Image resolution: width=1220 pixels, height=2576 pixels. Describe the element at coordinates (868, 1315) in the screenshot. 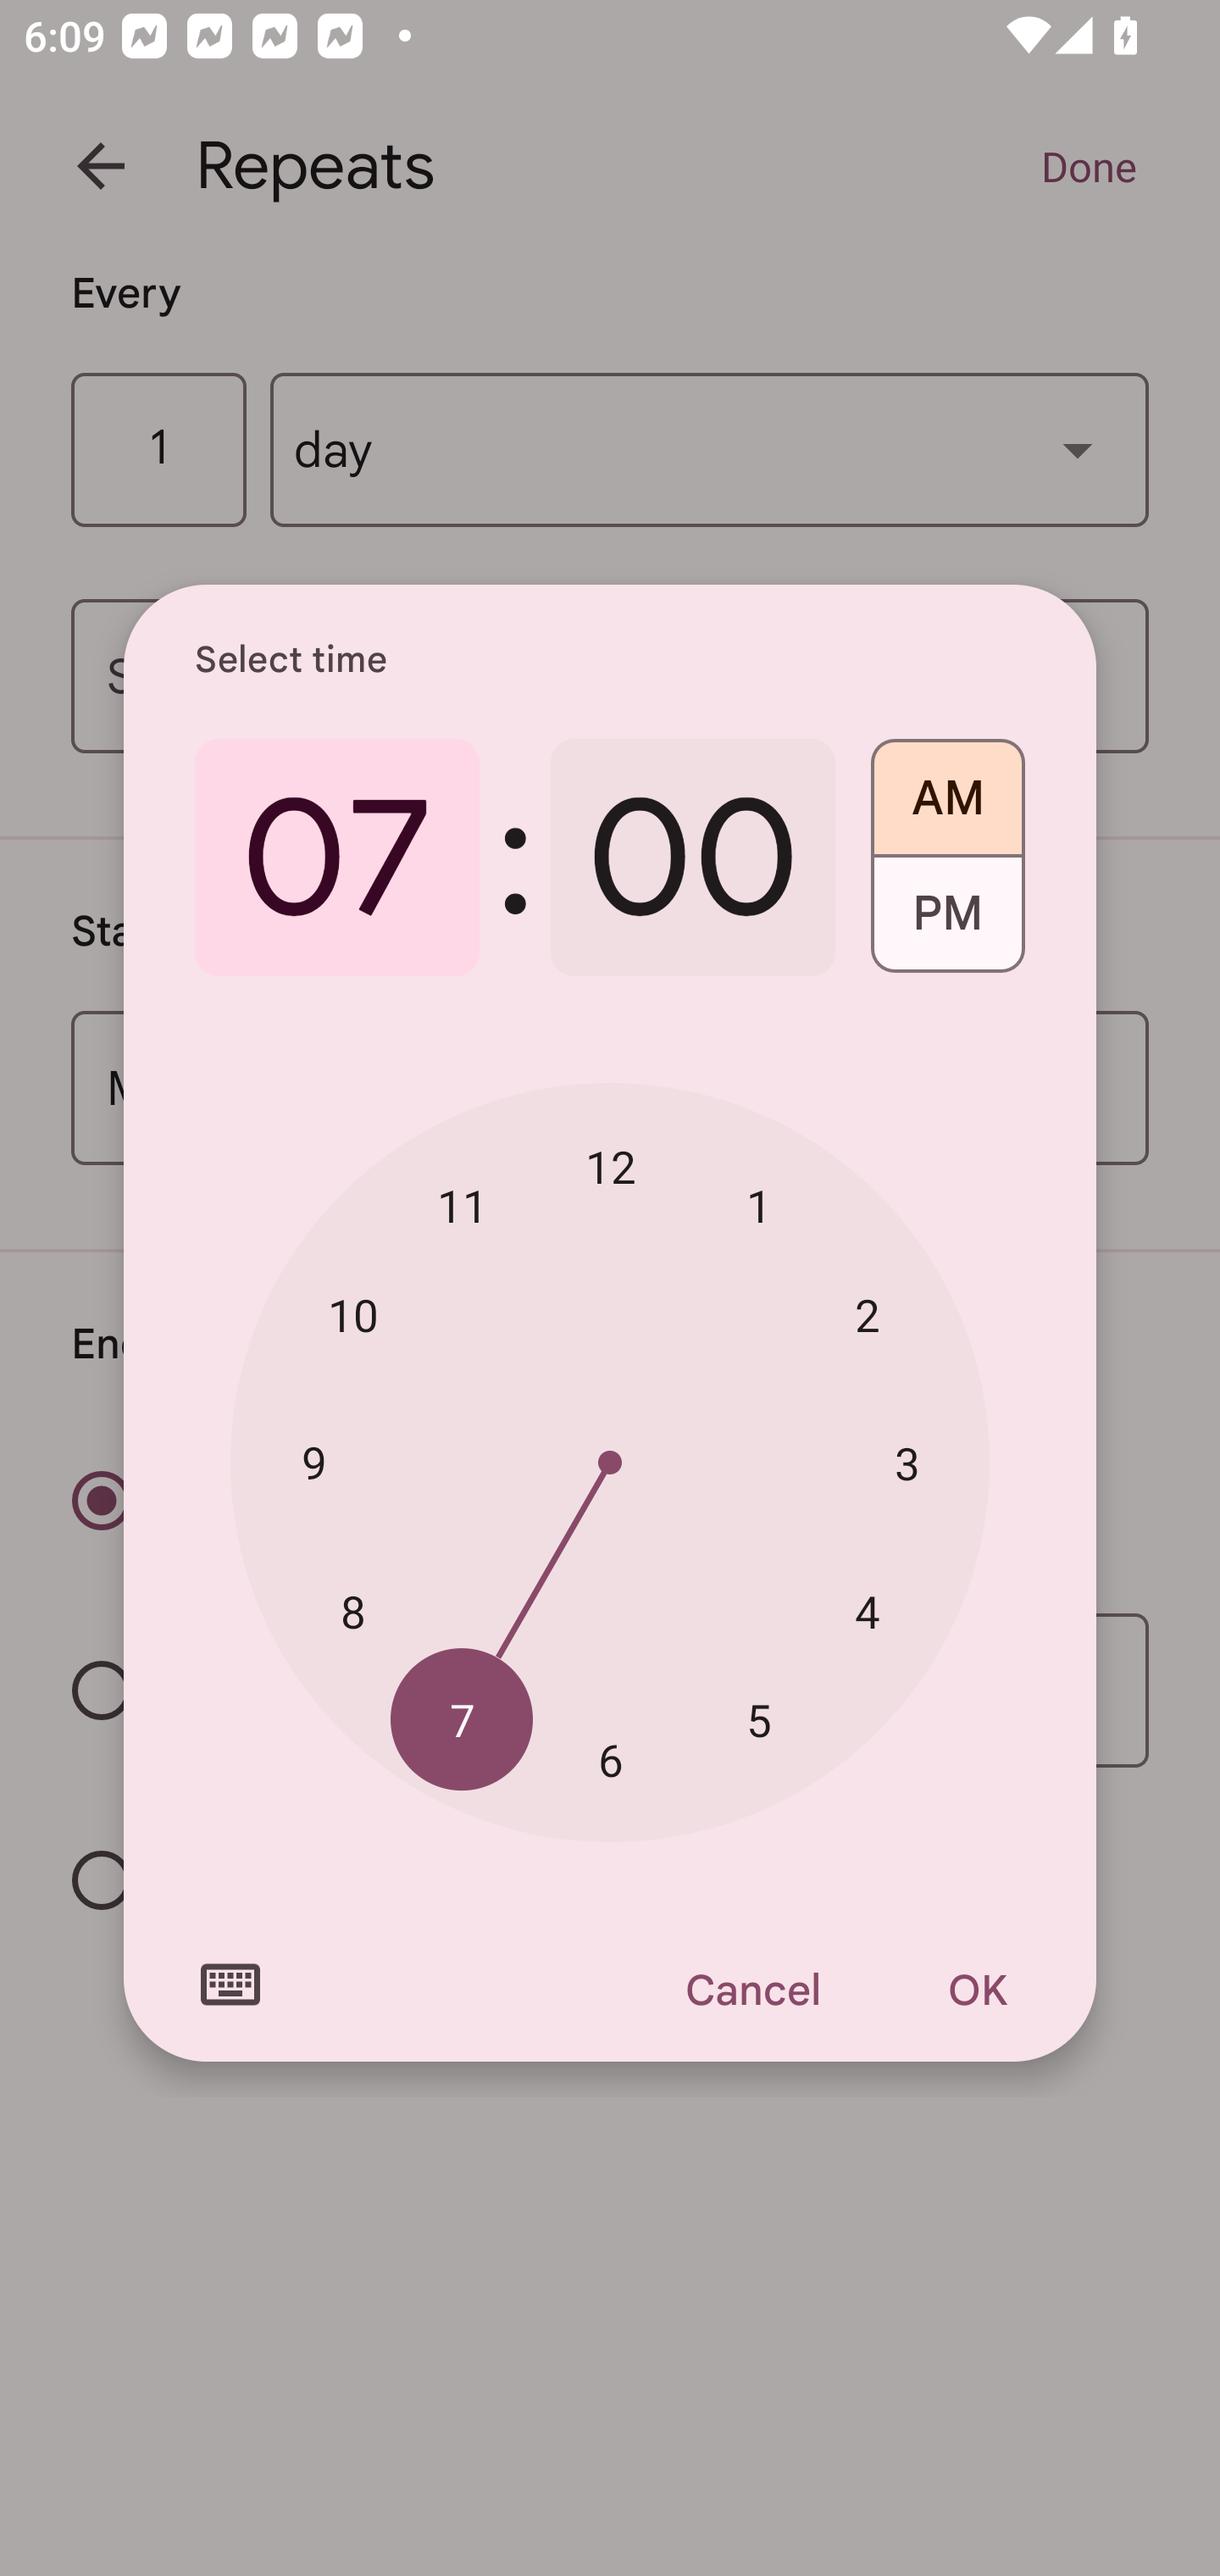

I see `2 2 o'clock` at that location.